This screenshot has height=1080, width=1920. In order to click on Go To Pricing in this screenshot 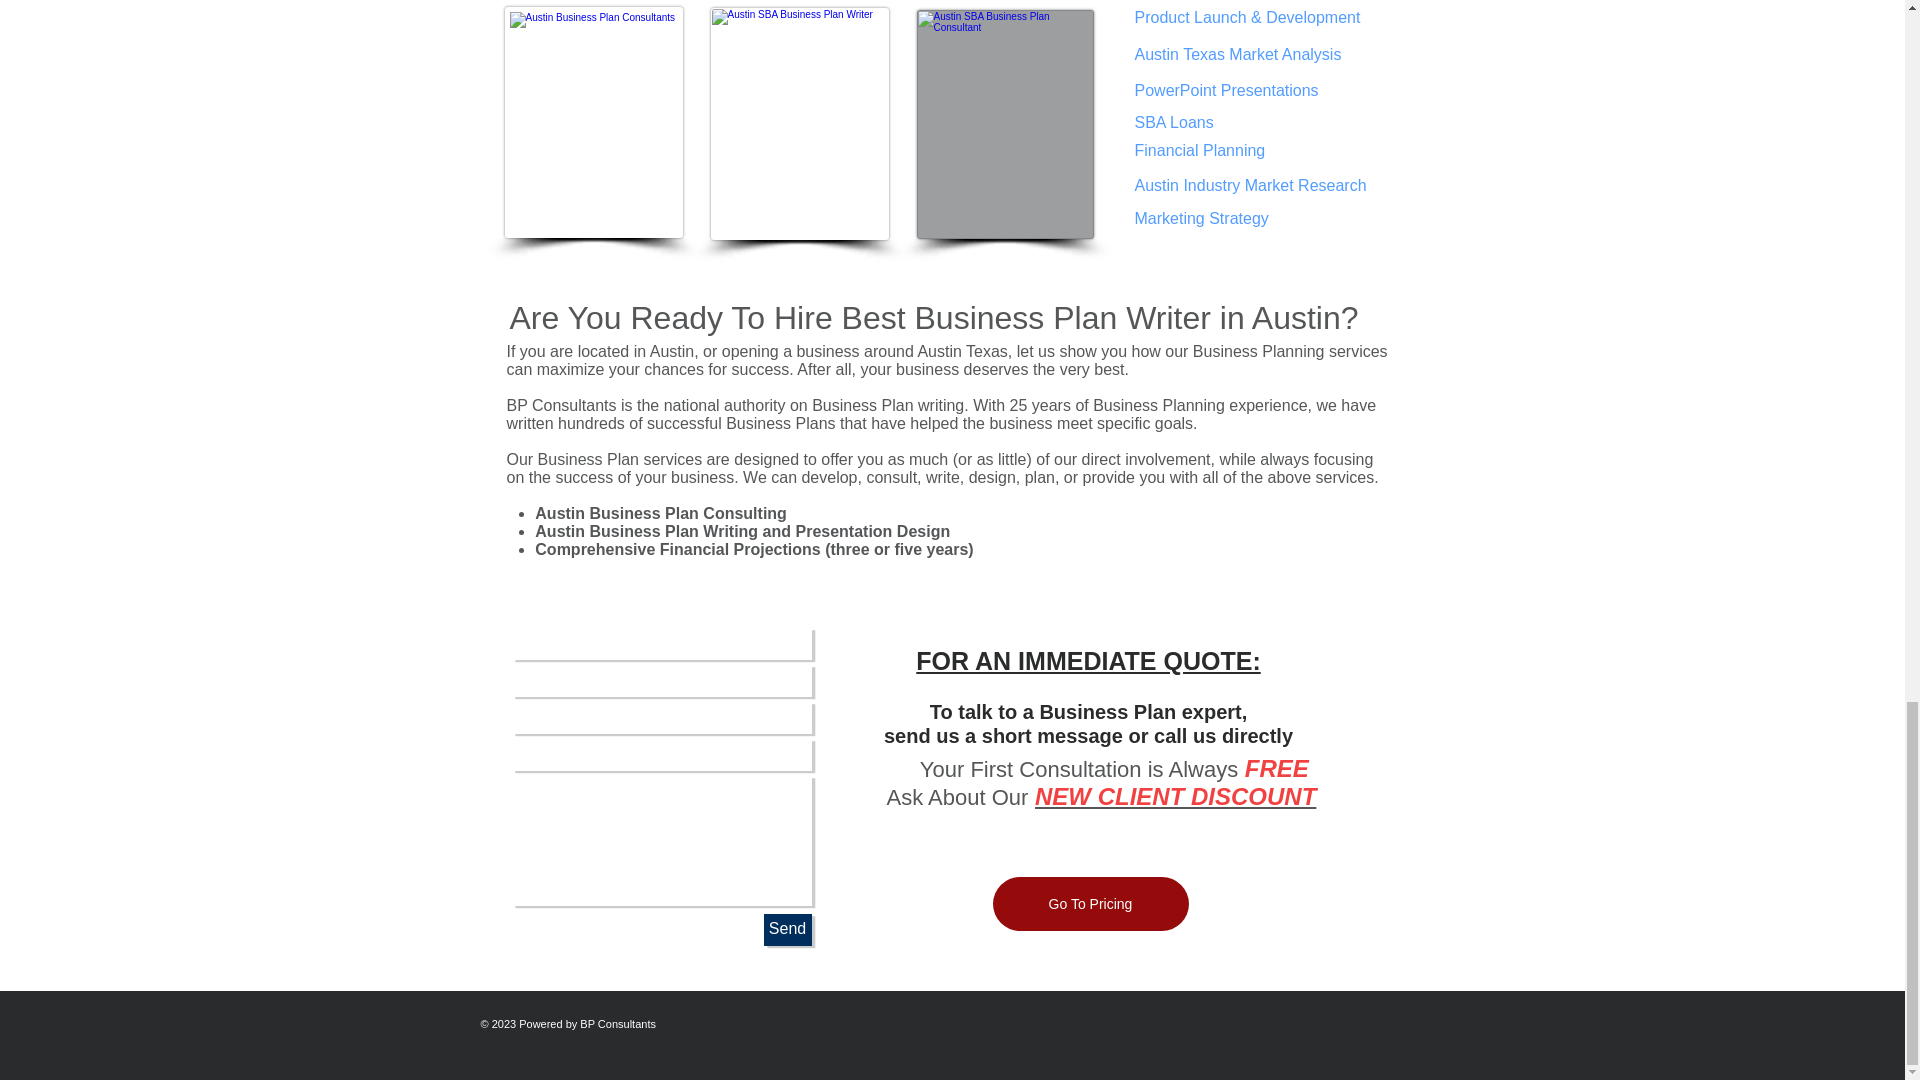, I will do `click(1090, 903)`.